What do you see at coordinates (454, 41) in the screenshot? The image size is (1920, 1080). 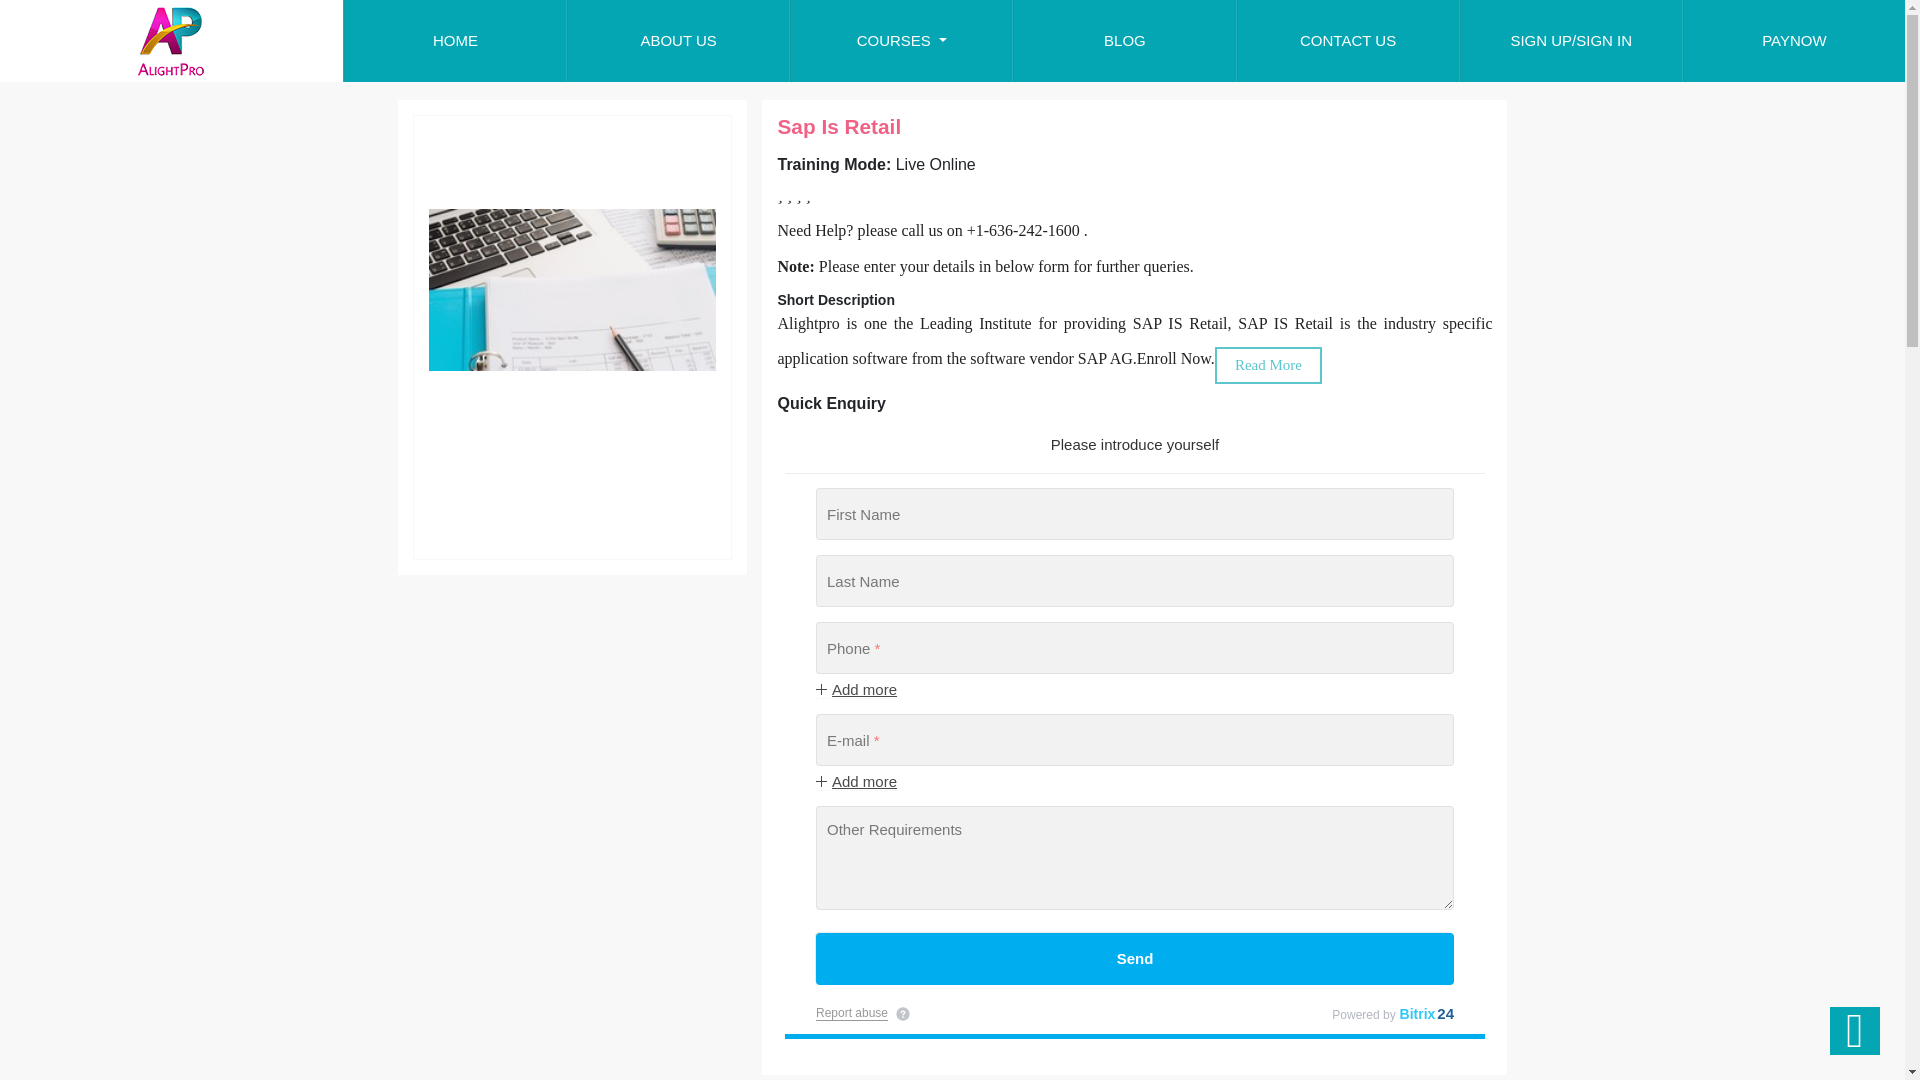 I see `HOME` at bounding box center [454, 41].